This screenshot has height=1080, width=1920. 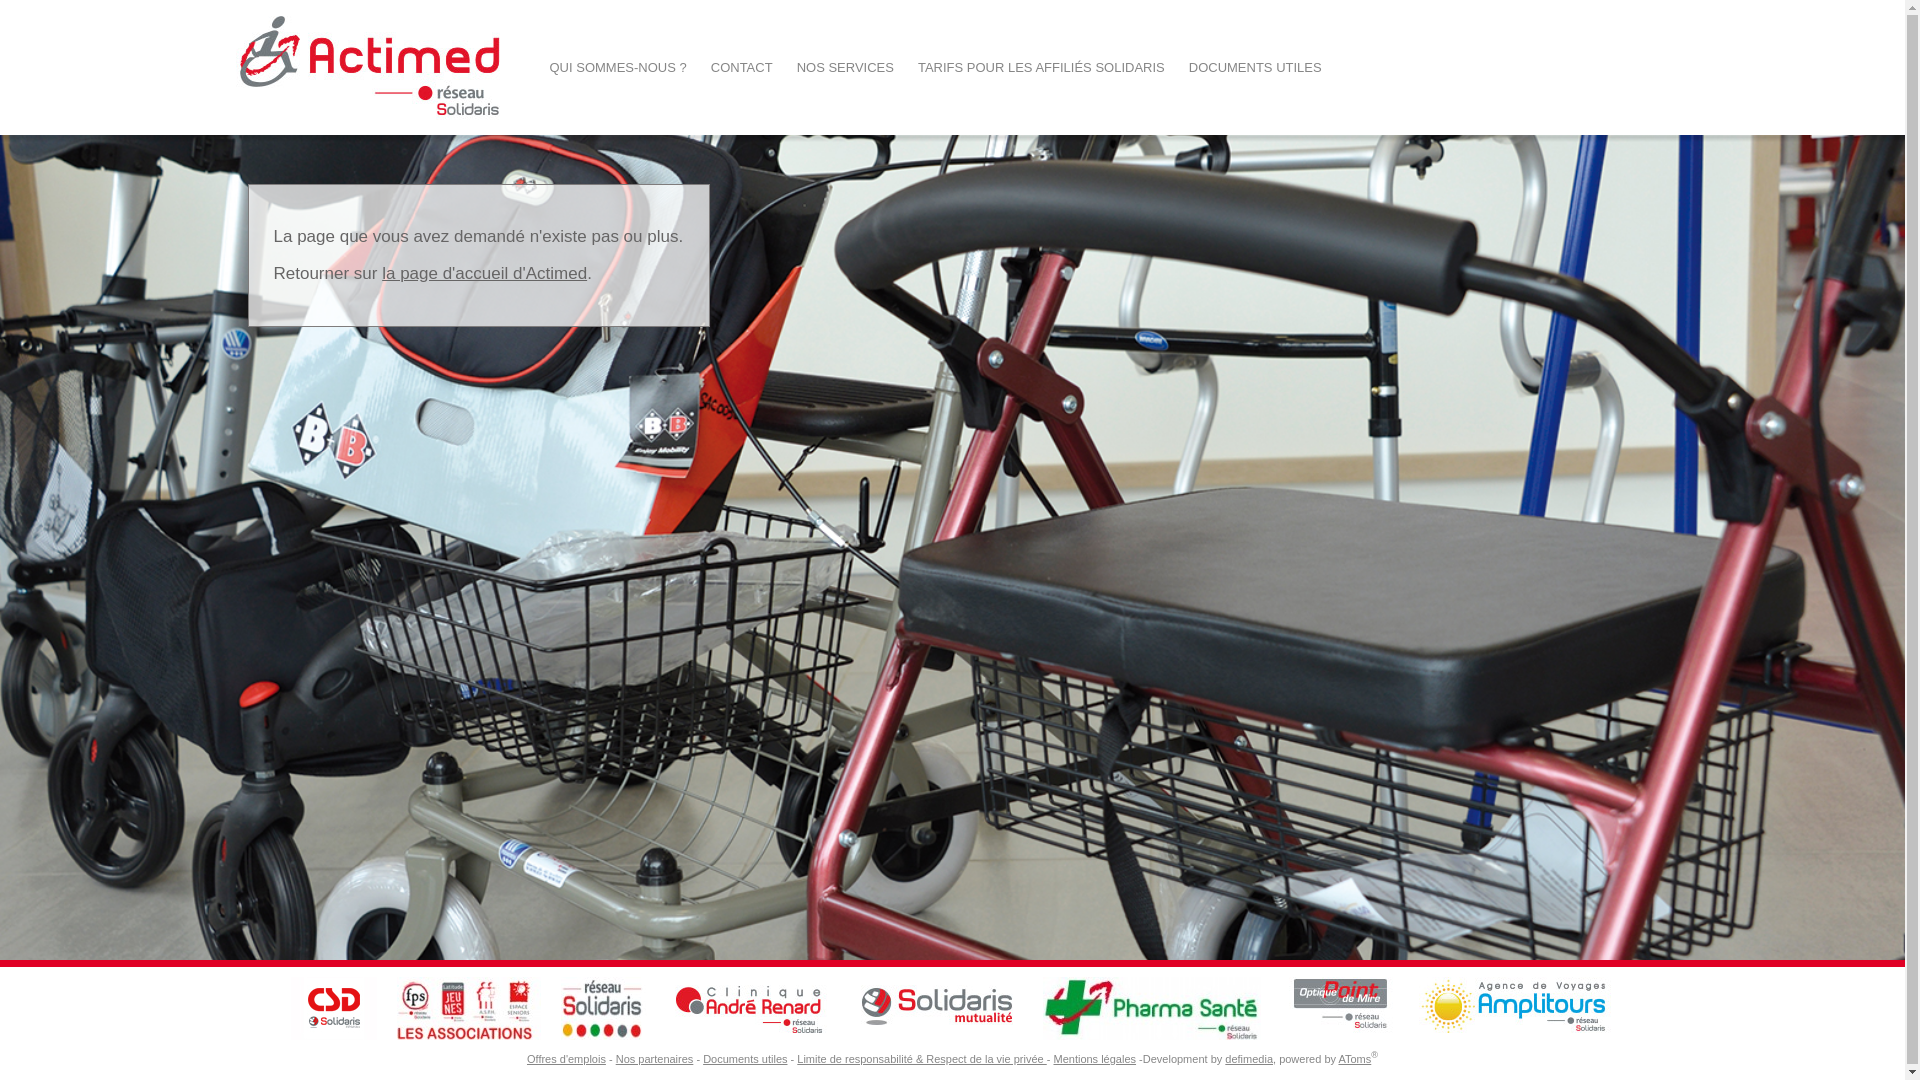 I want to click on CONTACT, so click(x=742, y=68).